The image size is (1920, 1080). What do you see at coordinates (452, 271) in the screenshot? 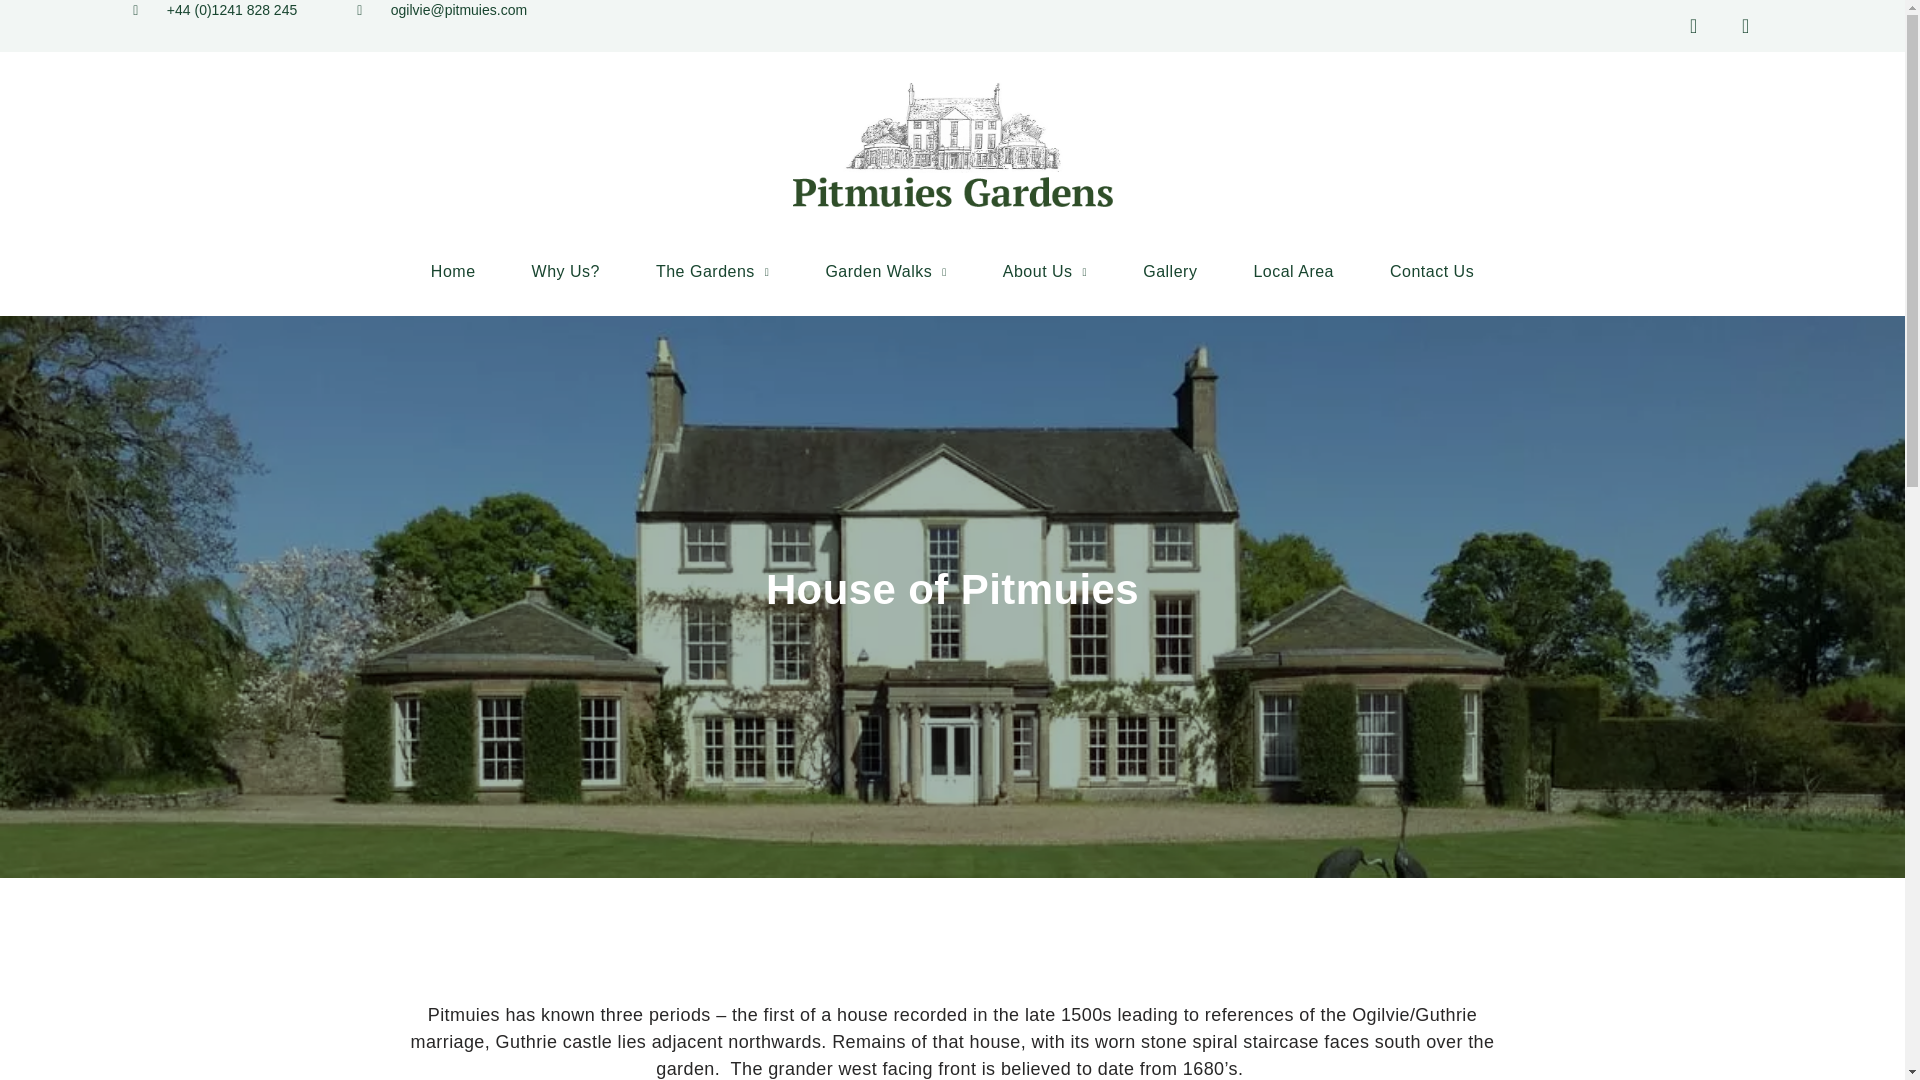
I see `Home` at bounding box center [452, 271].